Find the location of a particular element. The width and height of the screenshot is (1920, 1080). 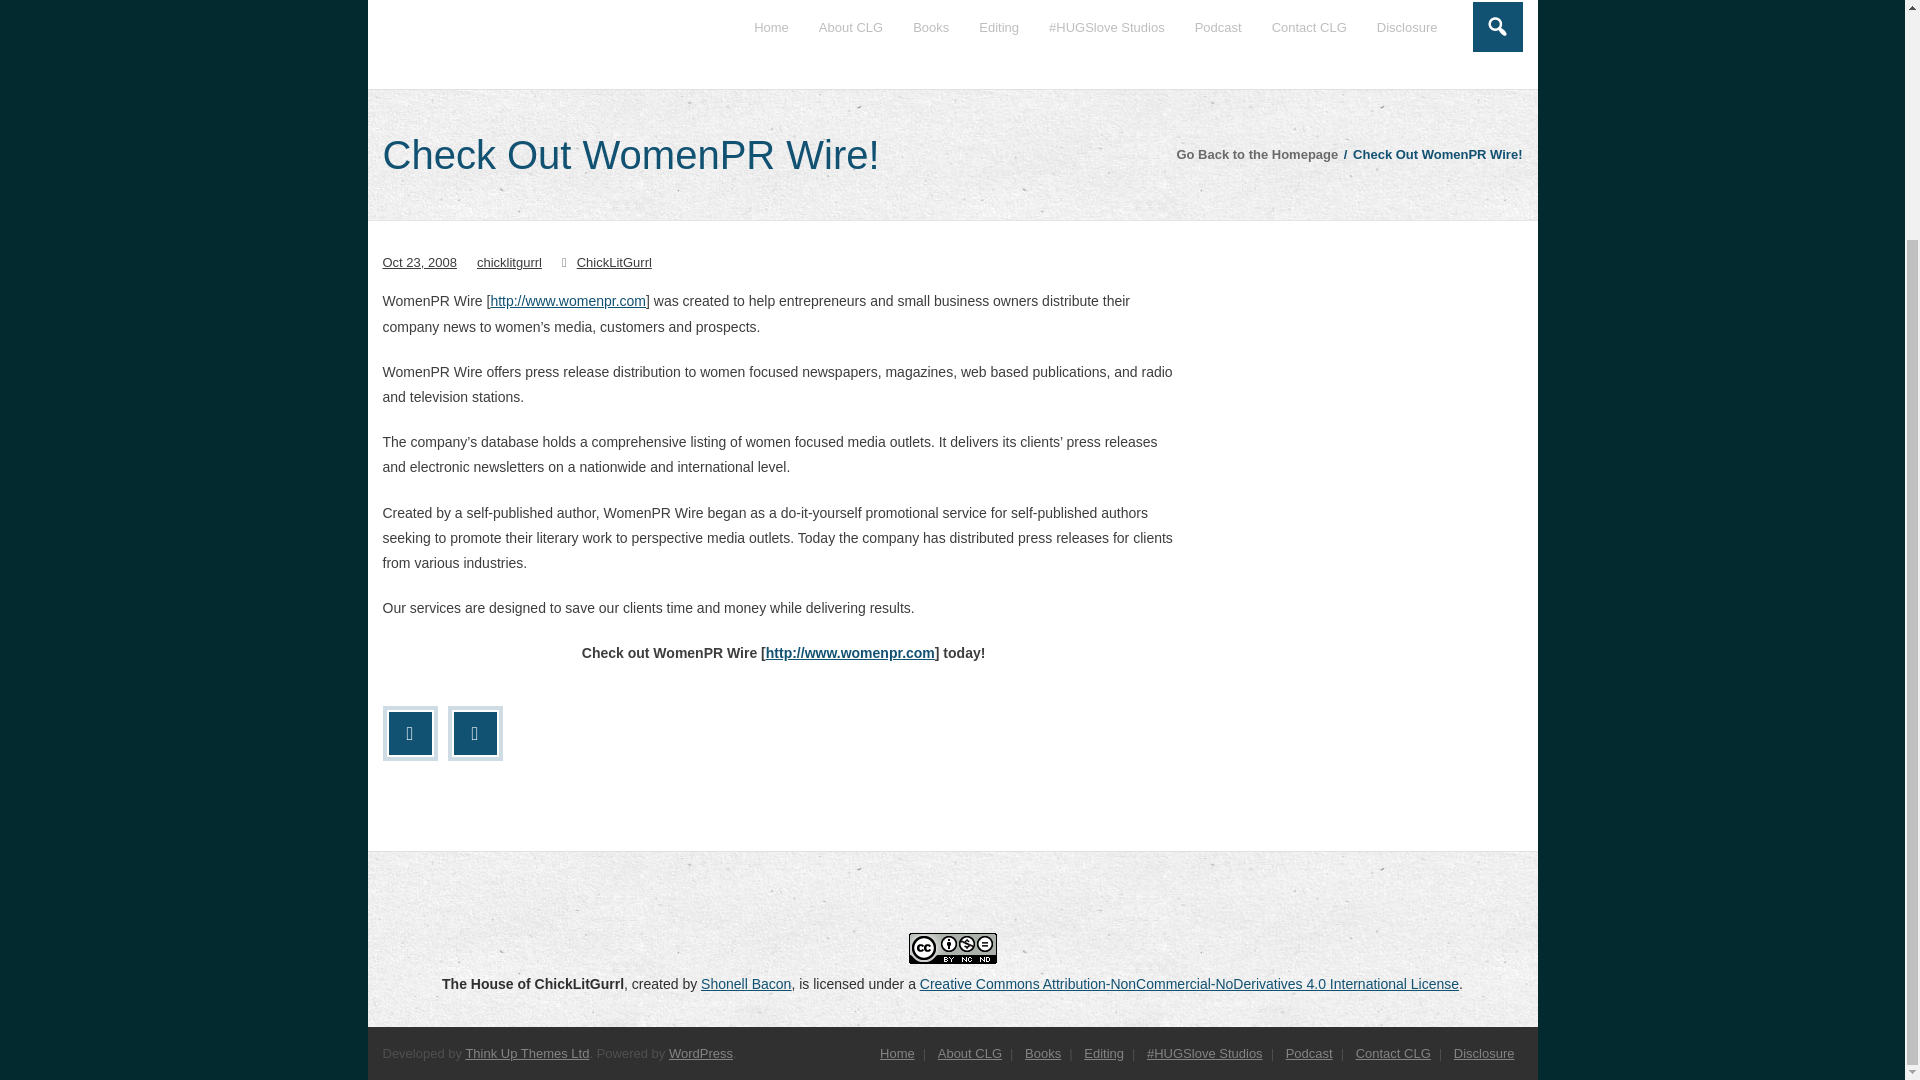

ChickLitGurrl is located at coordinates (614, 262).